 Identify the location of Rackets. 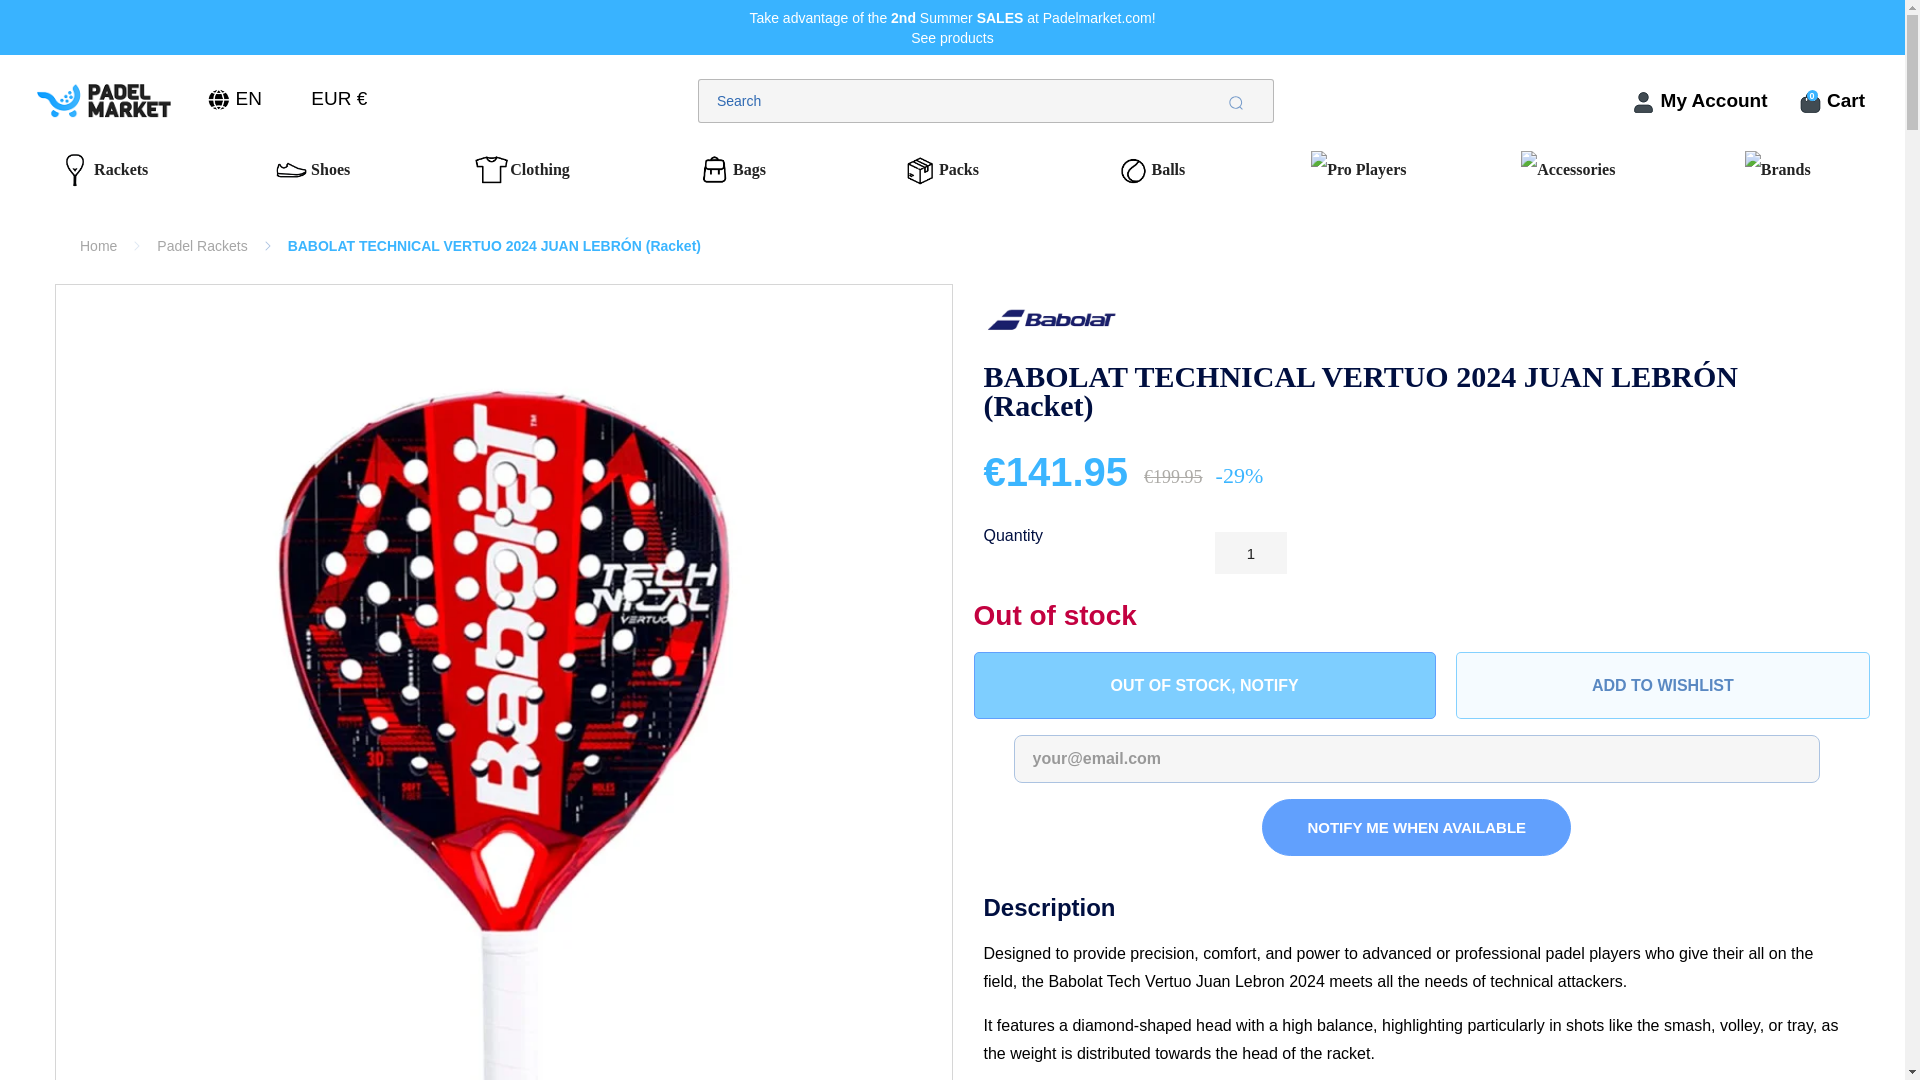
(114, 171).